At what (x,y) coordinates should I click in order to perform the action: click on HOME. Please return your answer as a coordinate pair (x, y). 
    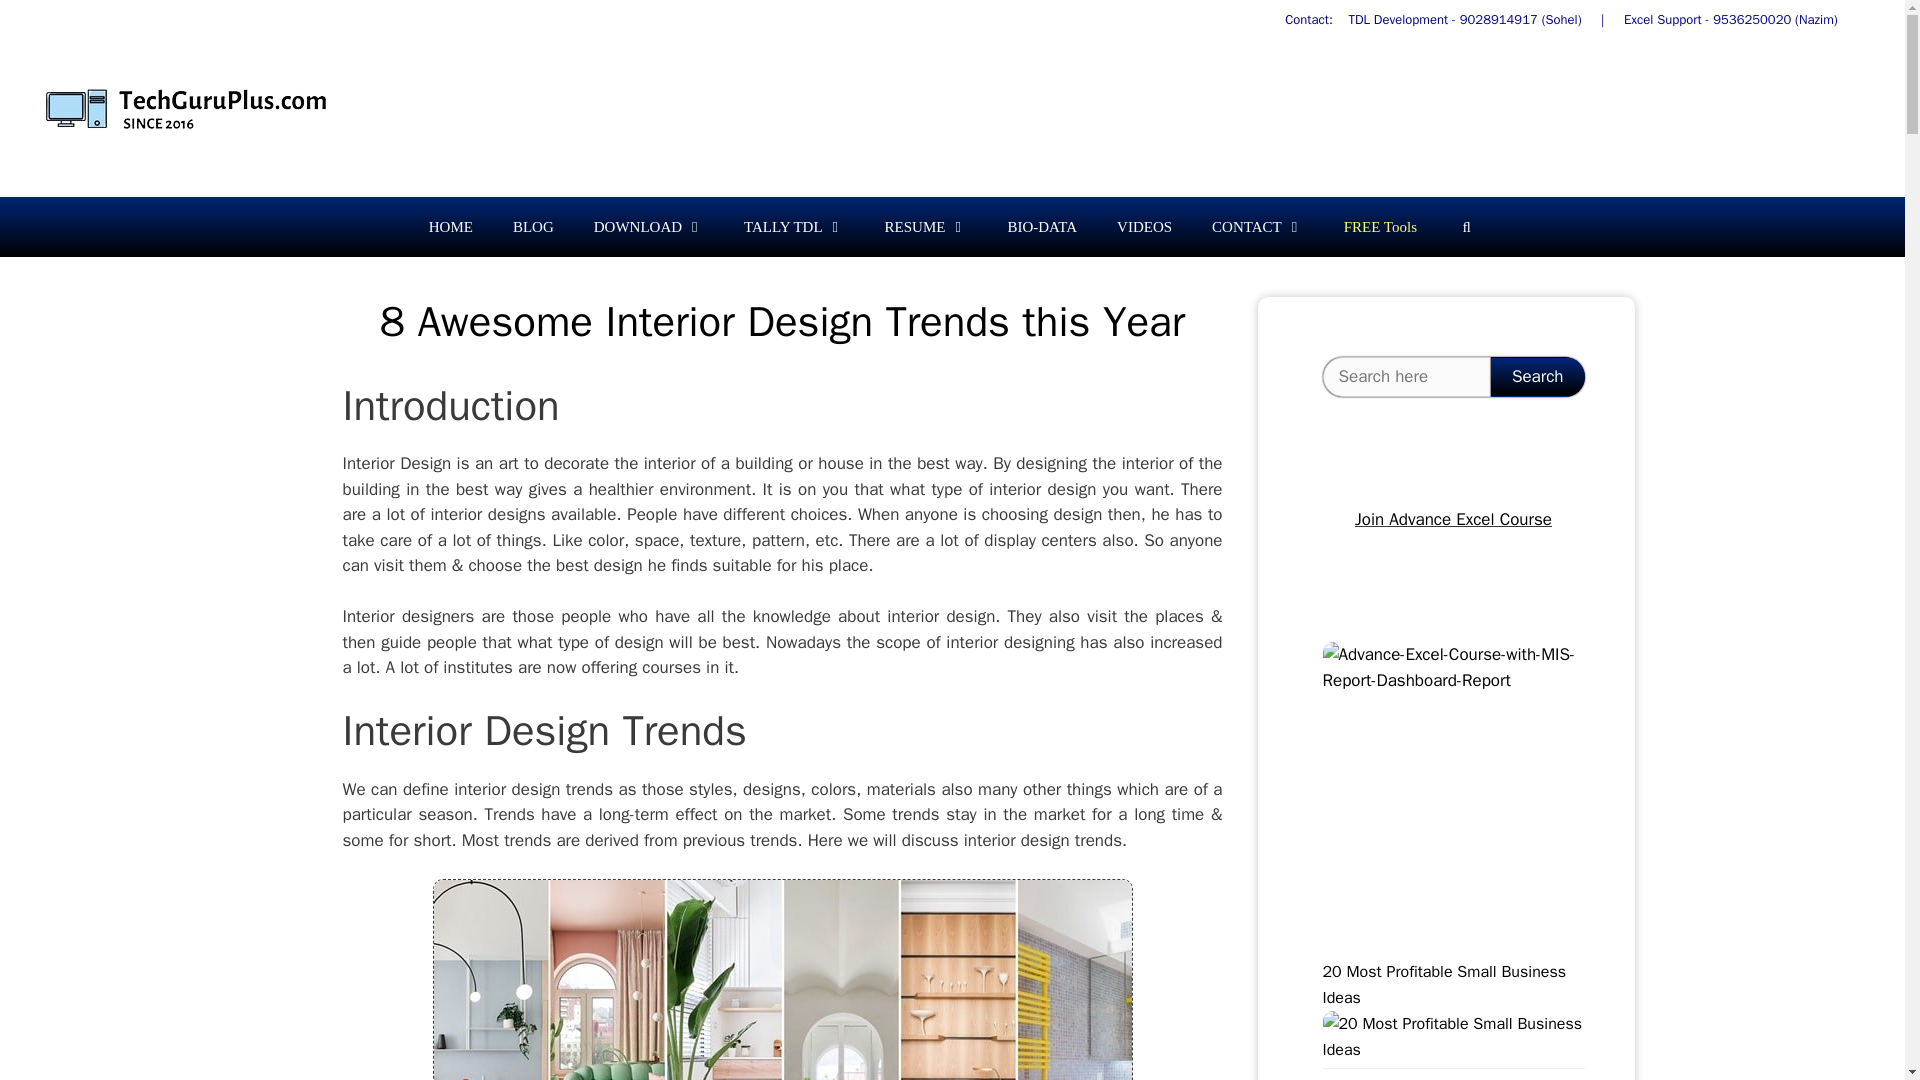
    Looking at the image, I should click on (450, 225).